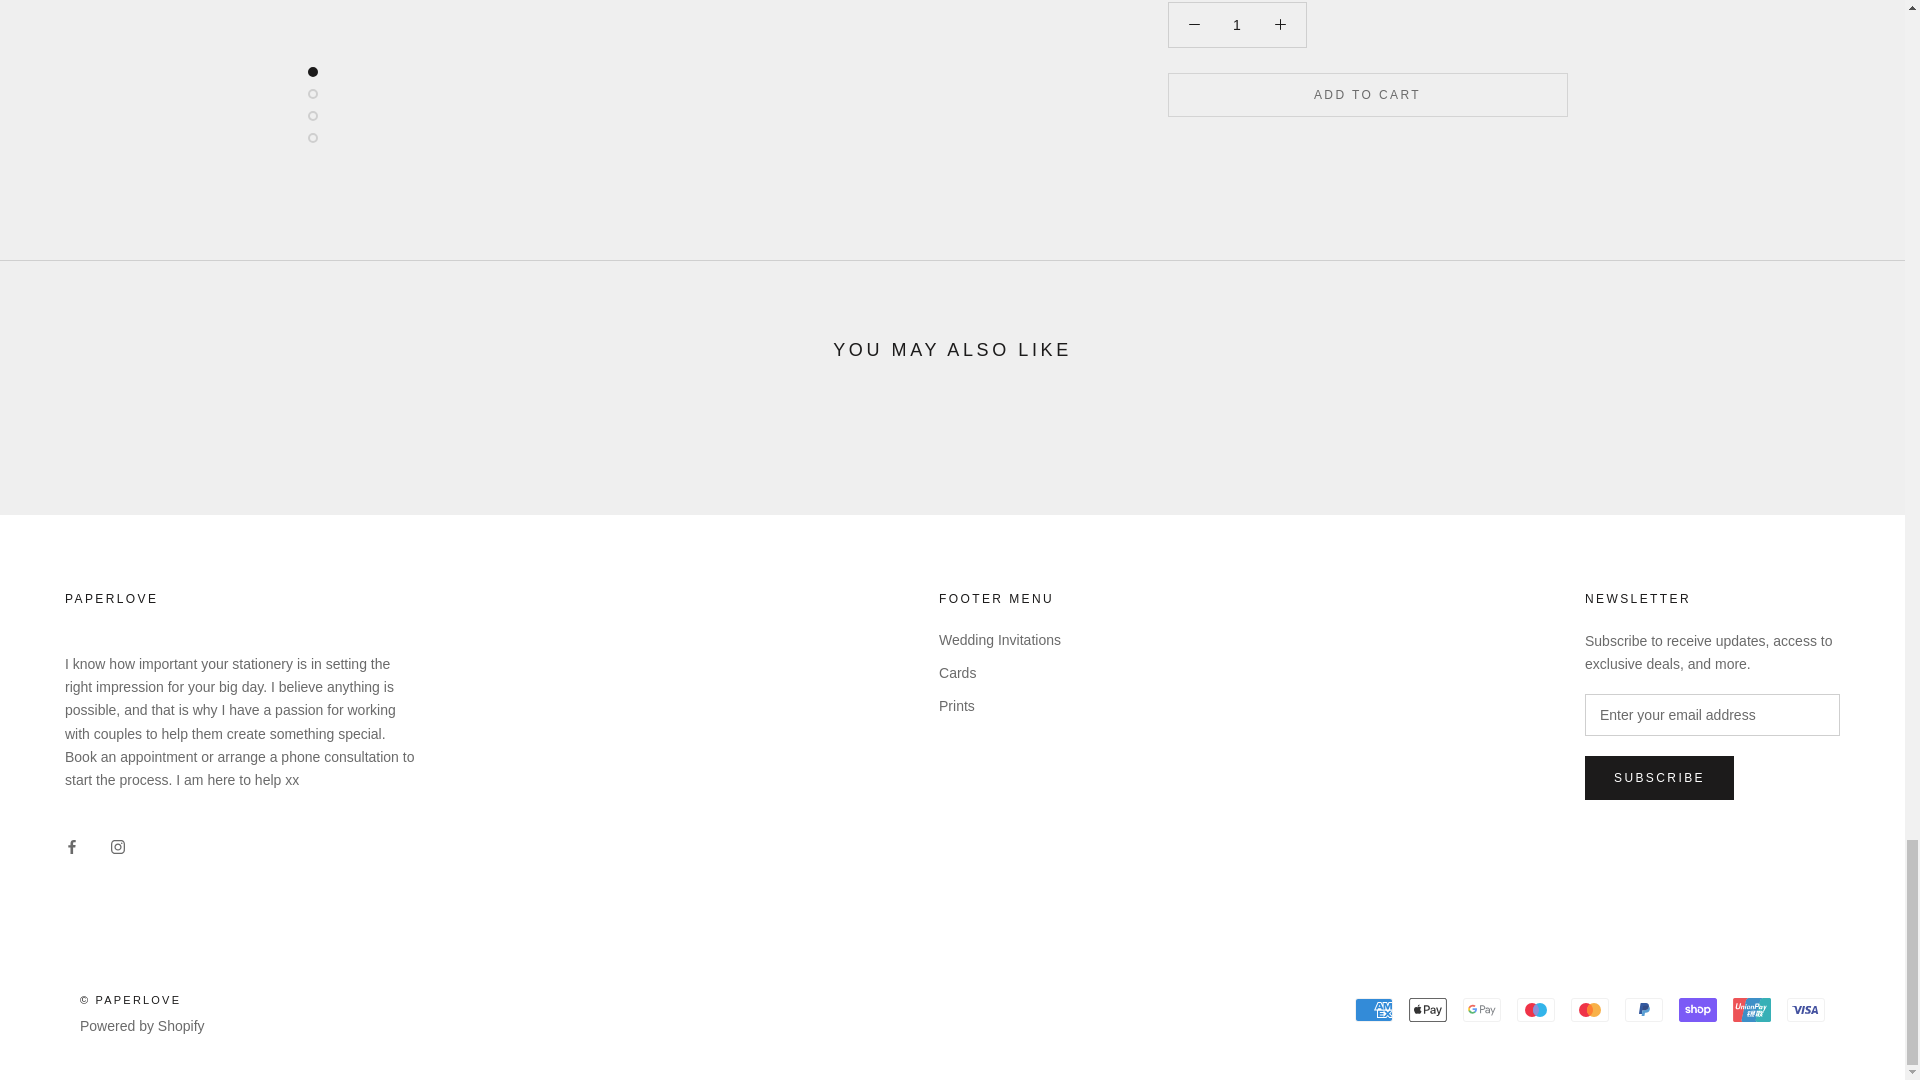 This screenshot has height=1080, width=1920. What do you see at coordinates (1752, 1009) in the screenshot?
I see `Union Pay` at bounding box center [1752, 1009].